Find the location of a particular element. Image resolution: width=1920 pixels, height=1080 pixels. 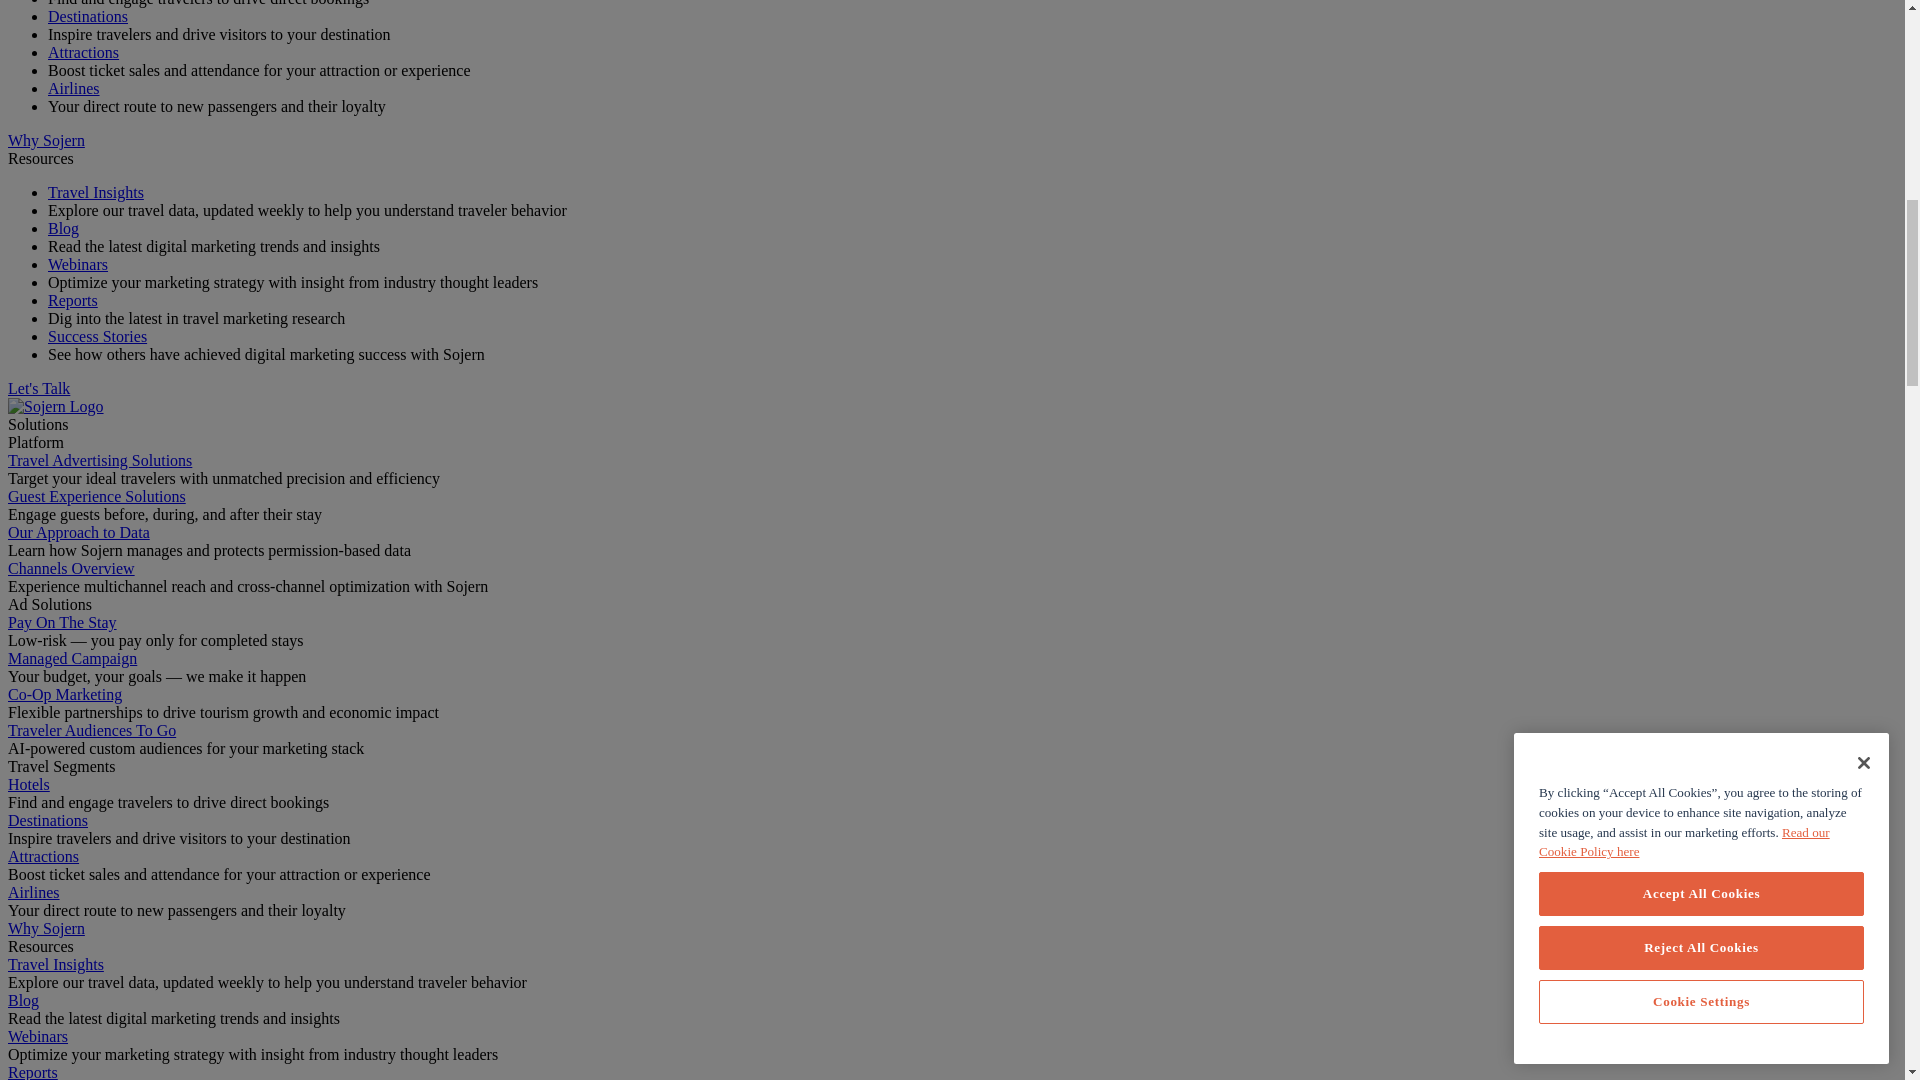

Travel Insights is located at coordinates (96, 192).